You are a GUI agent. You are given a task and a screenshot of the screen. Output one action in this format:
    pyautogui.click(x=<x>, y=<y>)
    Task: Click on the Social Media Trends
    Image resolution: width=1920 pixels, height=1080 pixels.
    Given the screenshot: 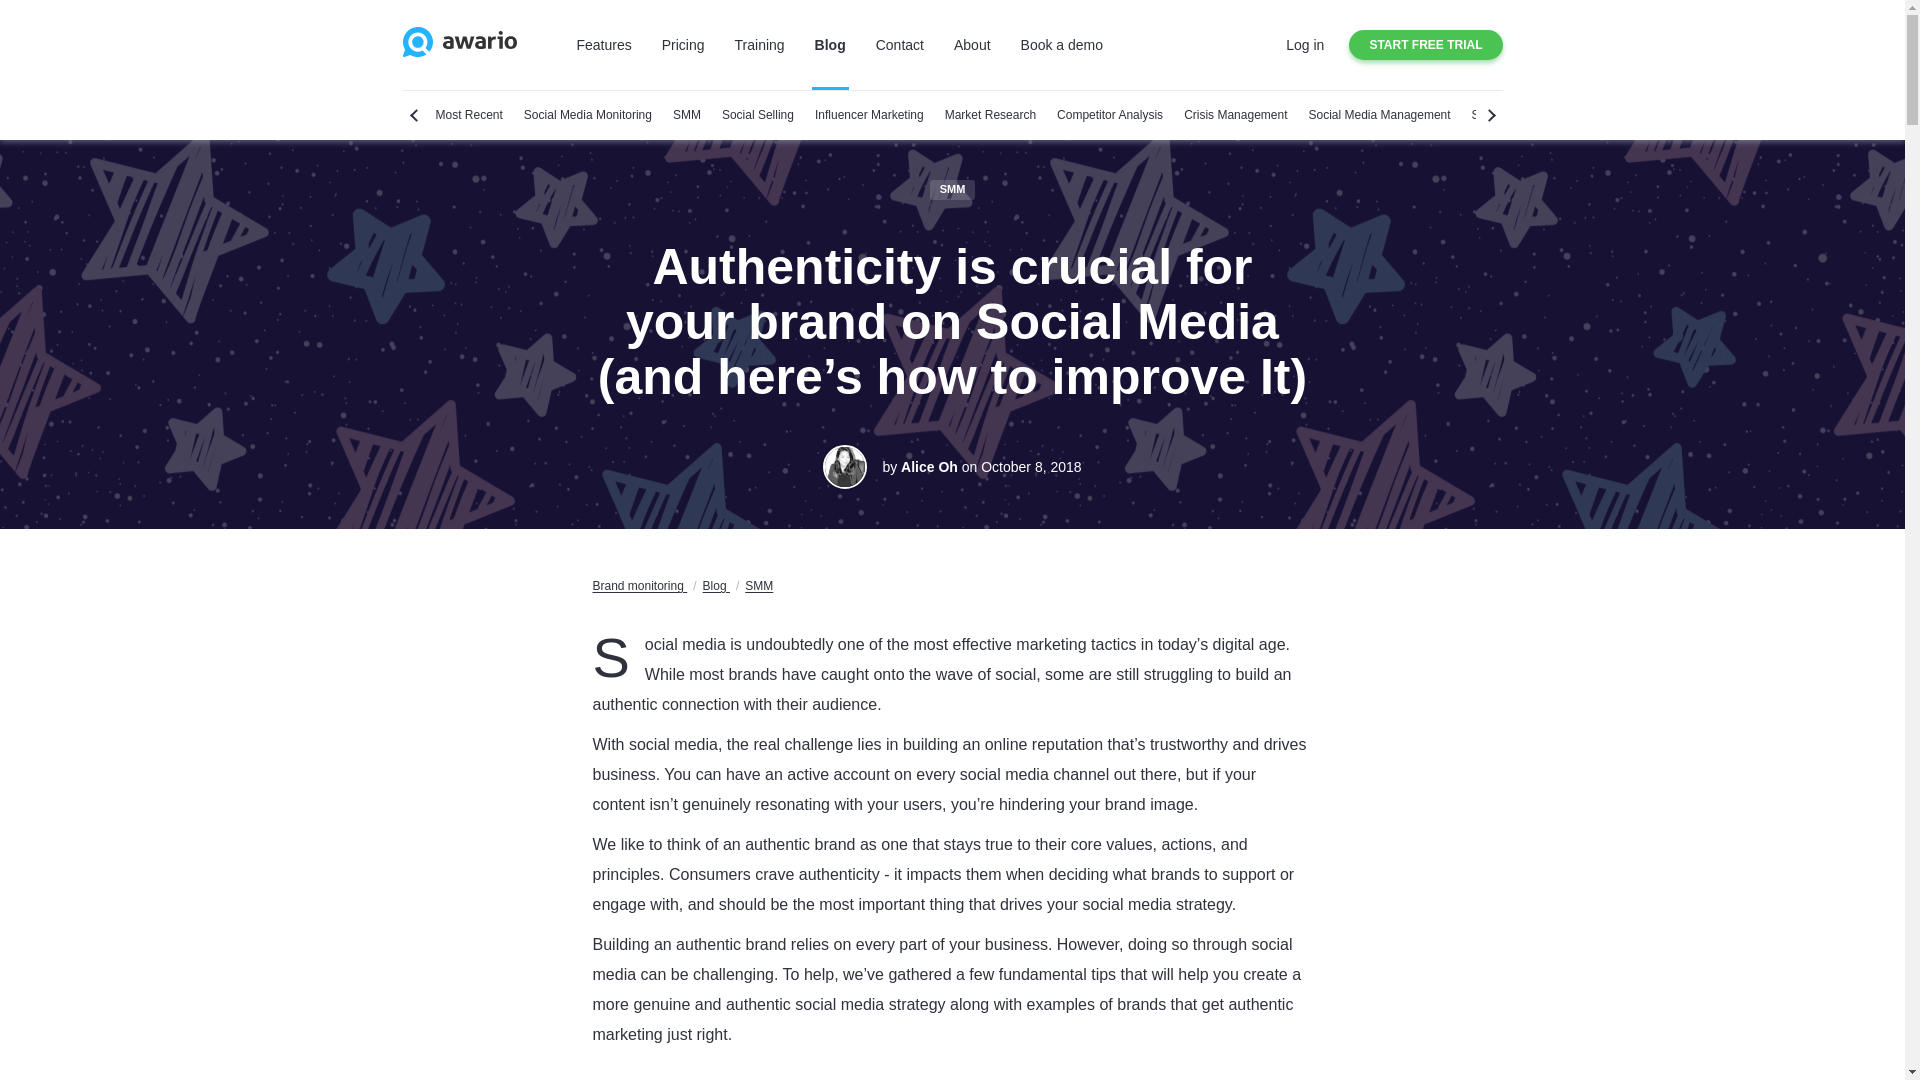 What is the action you would take?
    pyautogui.click(x=1526, y=116)
    